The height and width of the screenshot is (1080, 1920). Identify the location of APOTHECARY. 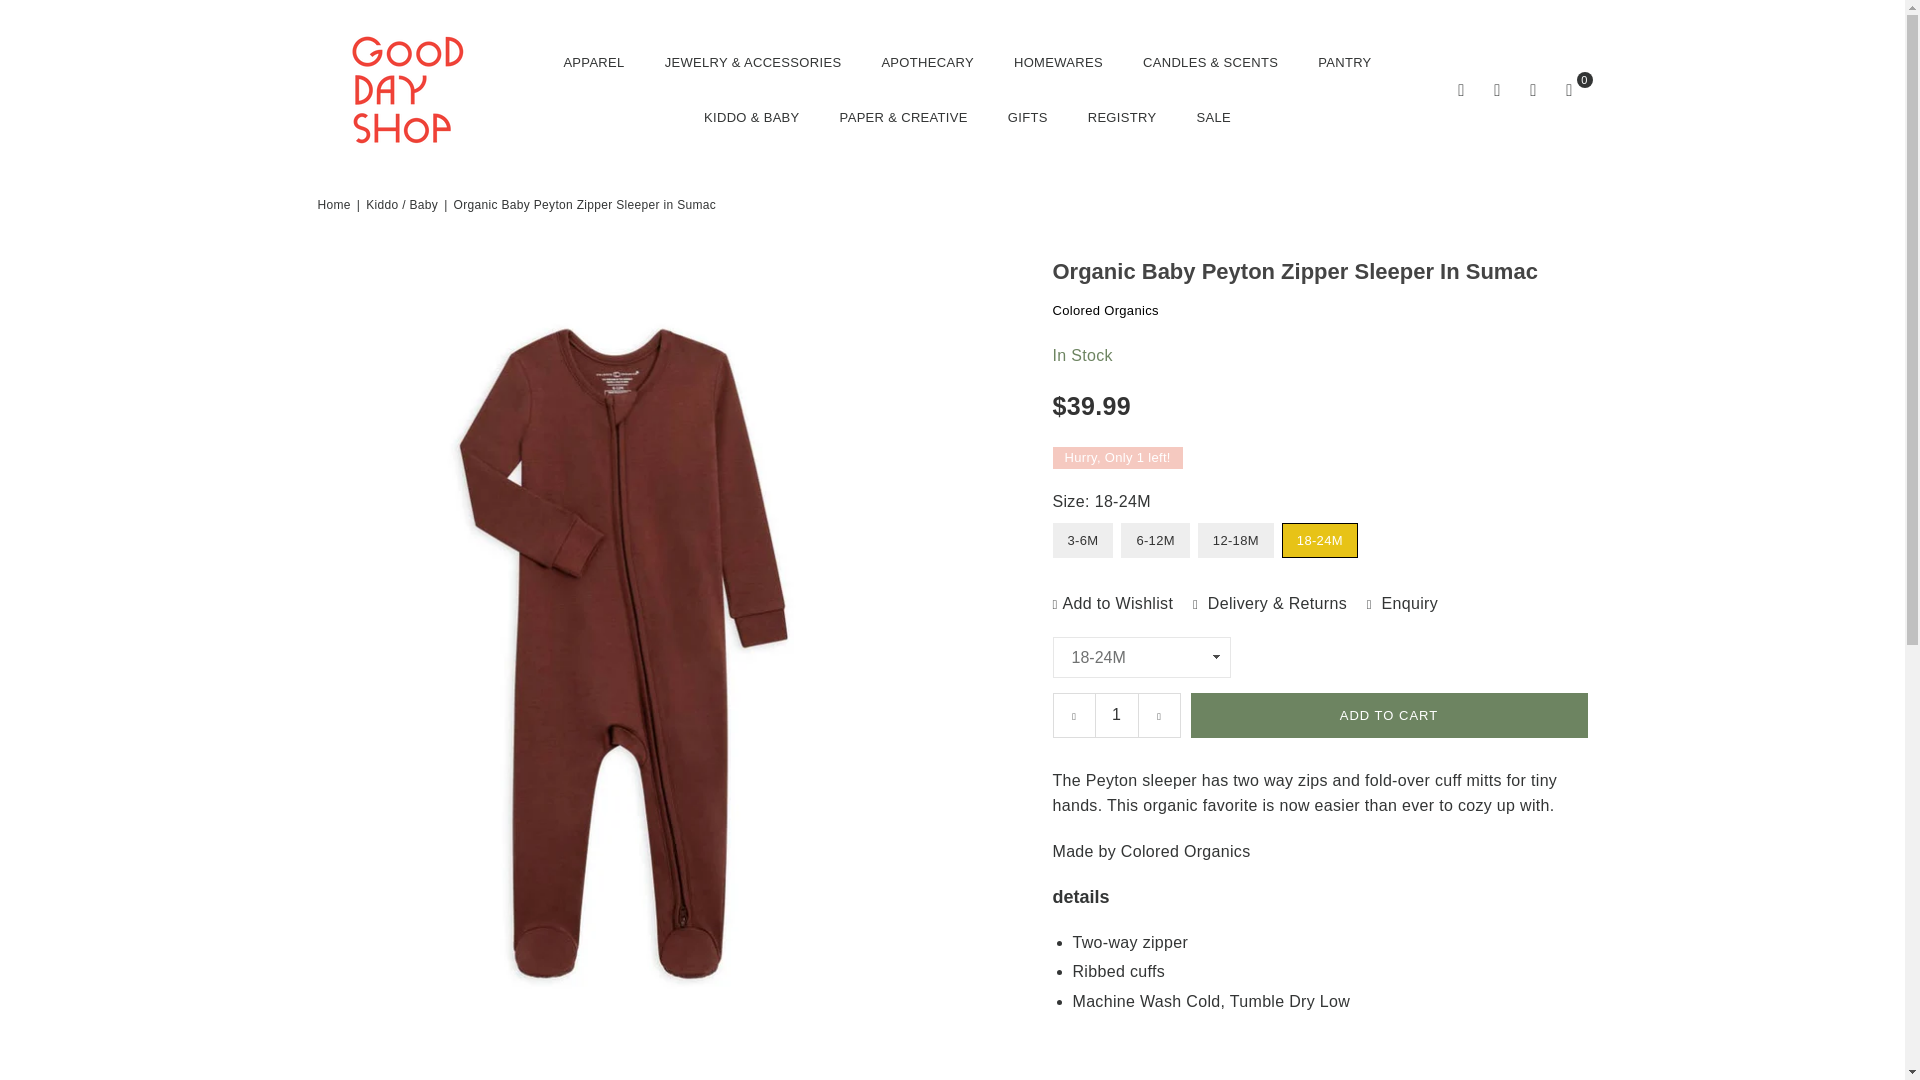
(926, 62).